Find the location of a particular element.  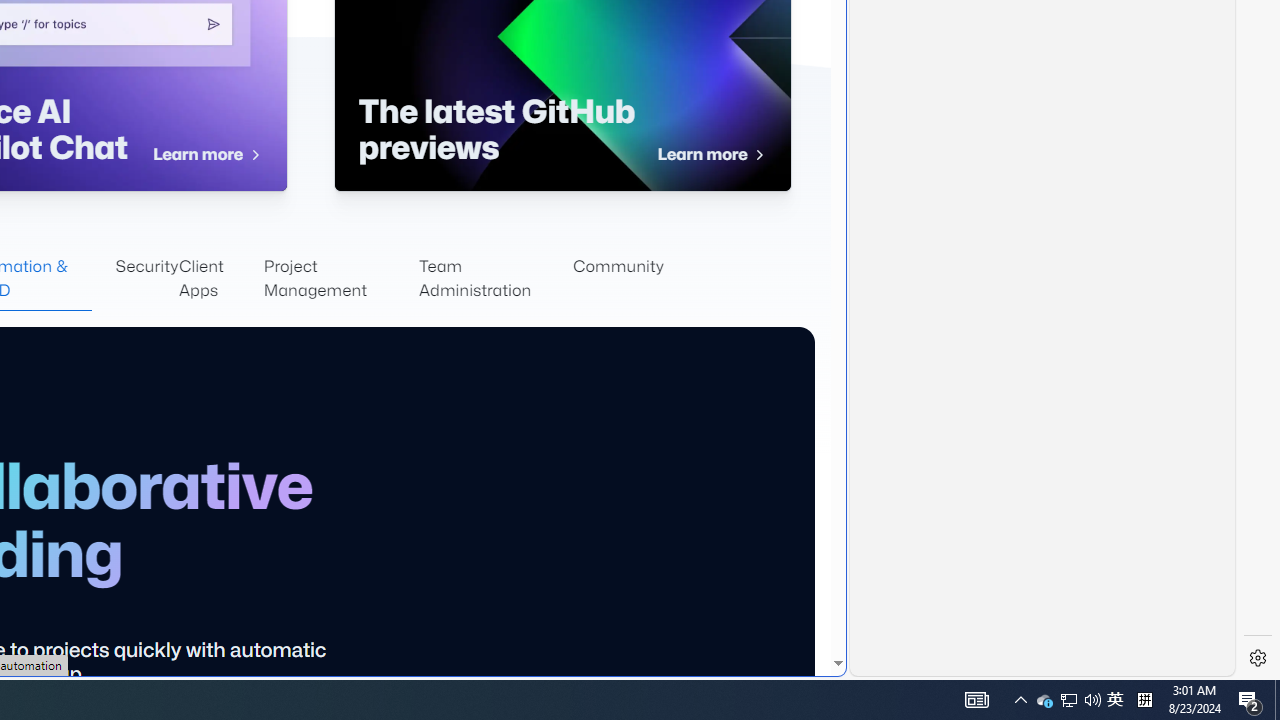

Community is located at coordinates (618, 278).